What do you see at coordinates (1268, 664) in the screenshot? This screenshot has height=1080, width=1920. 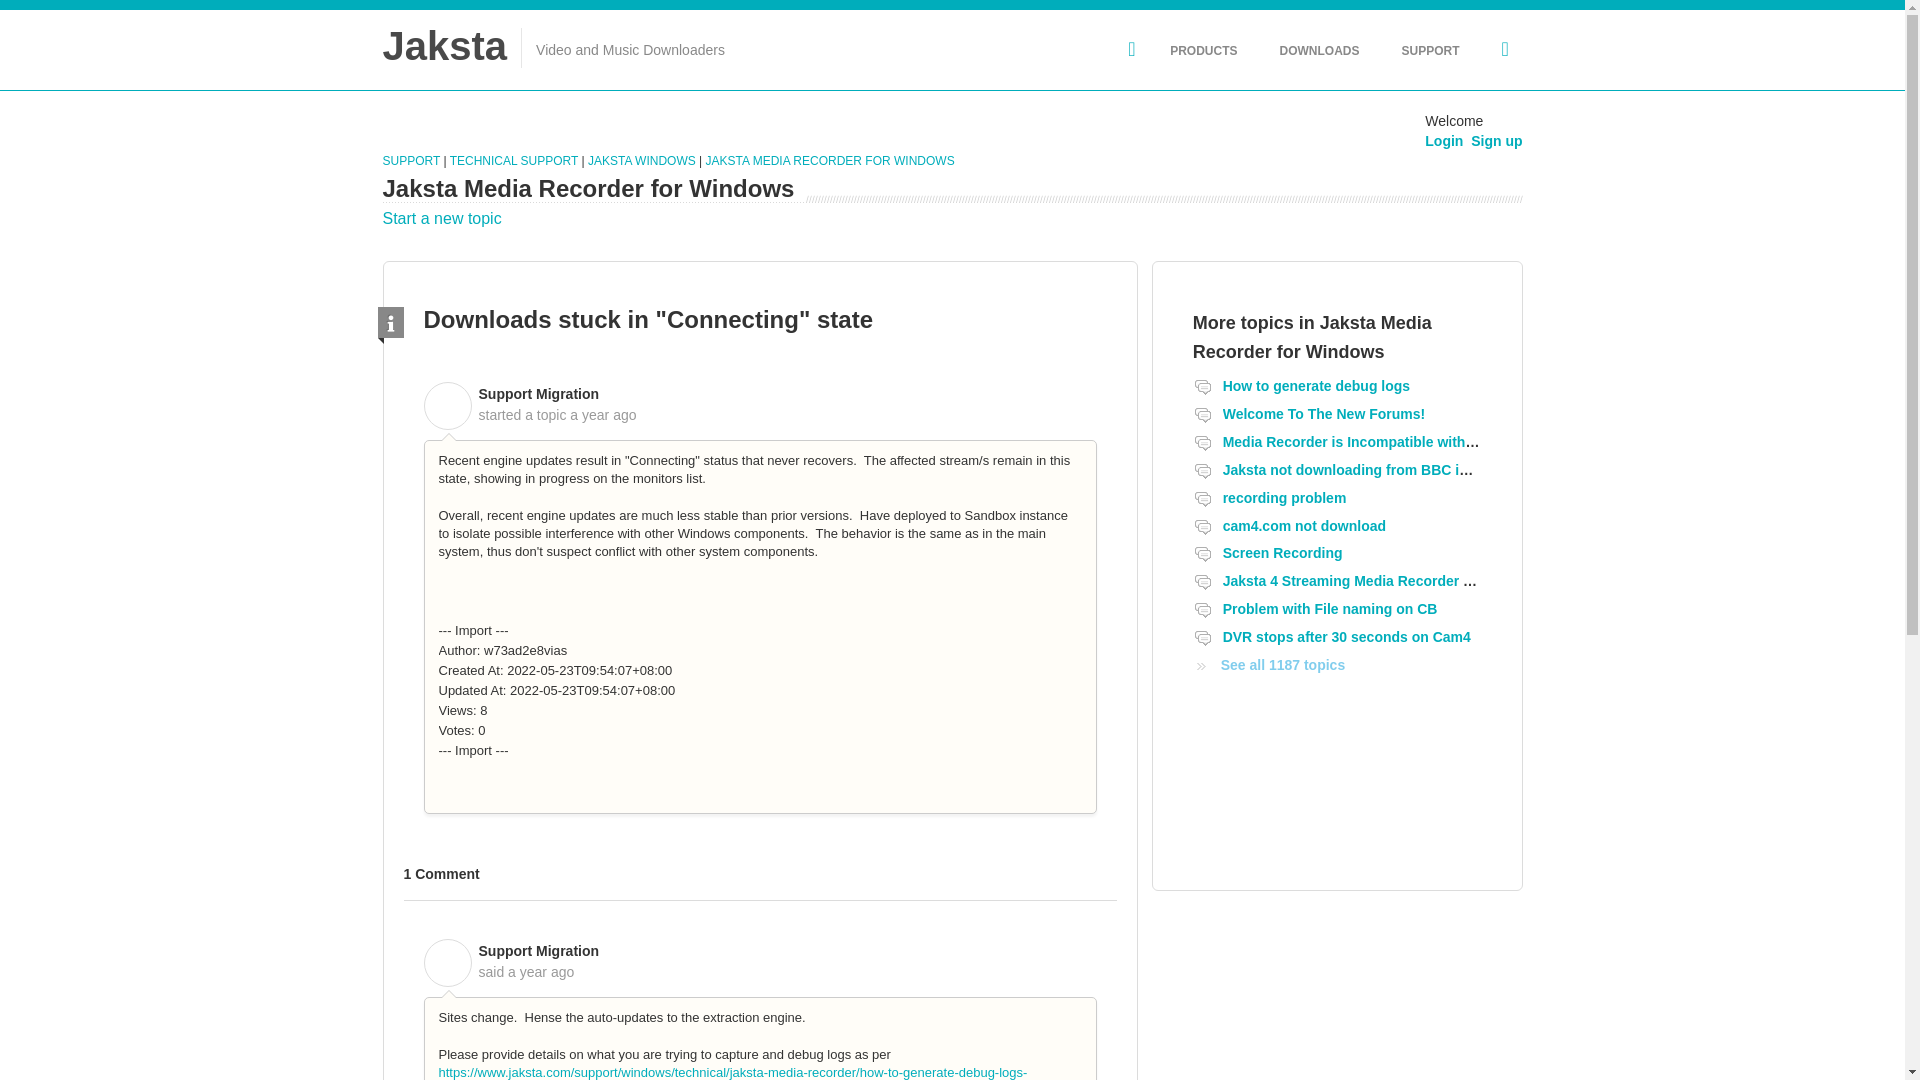 I see `See all 1187 topics` at bounding box center [1268, 664].